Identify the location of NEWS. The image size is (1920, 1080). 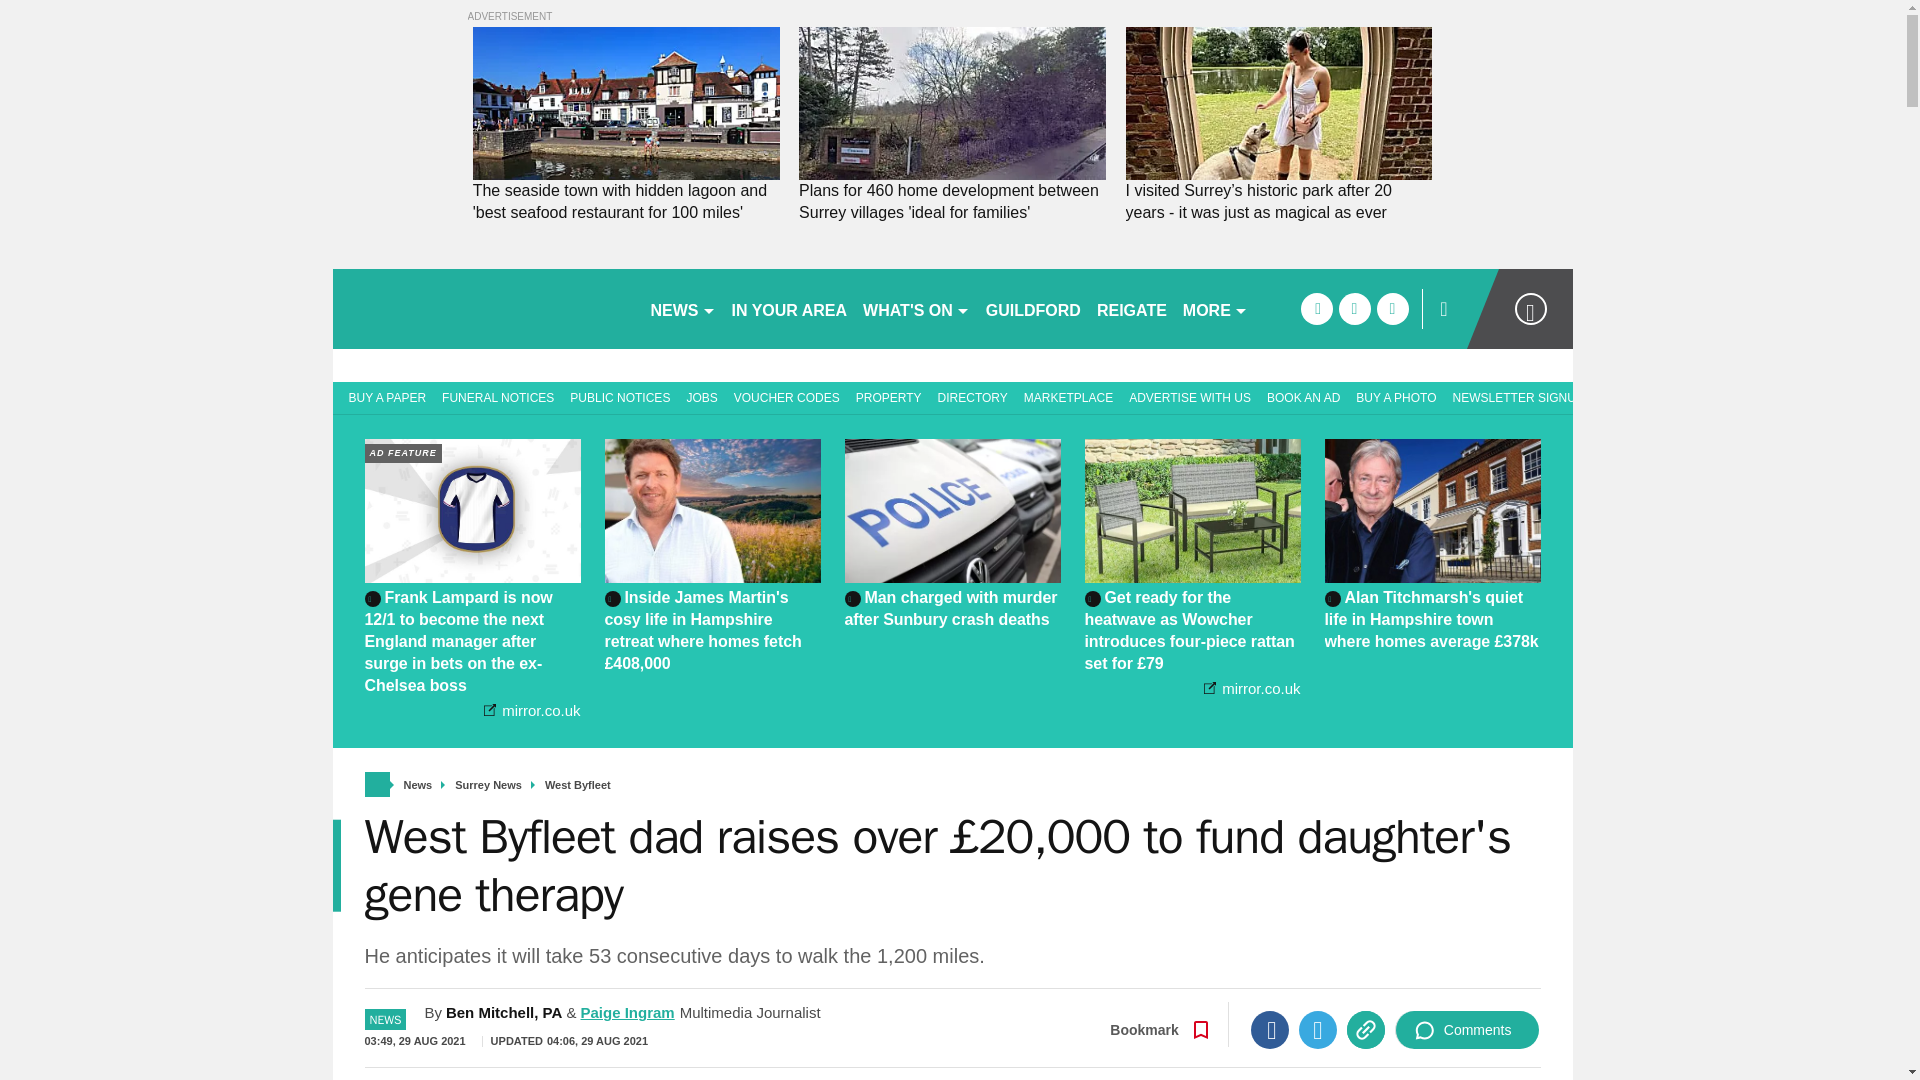
(682, 308).